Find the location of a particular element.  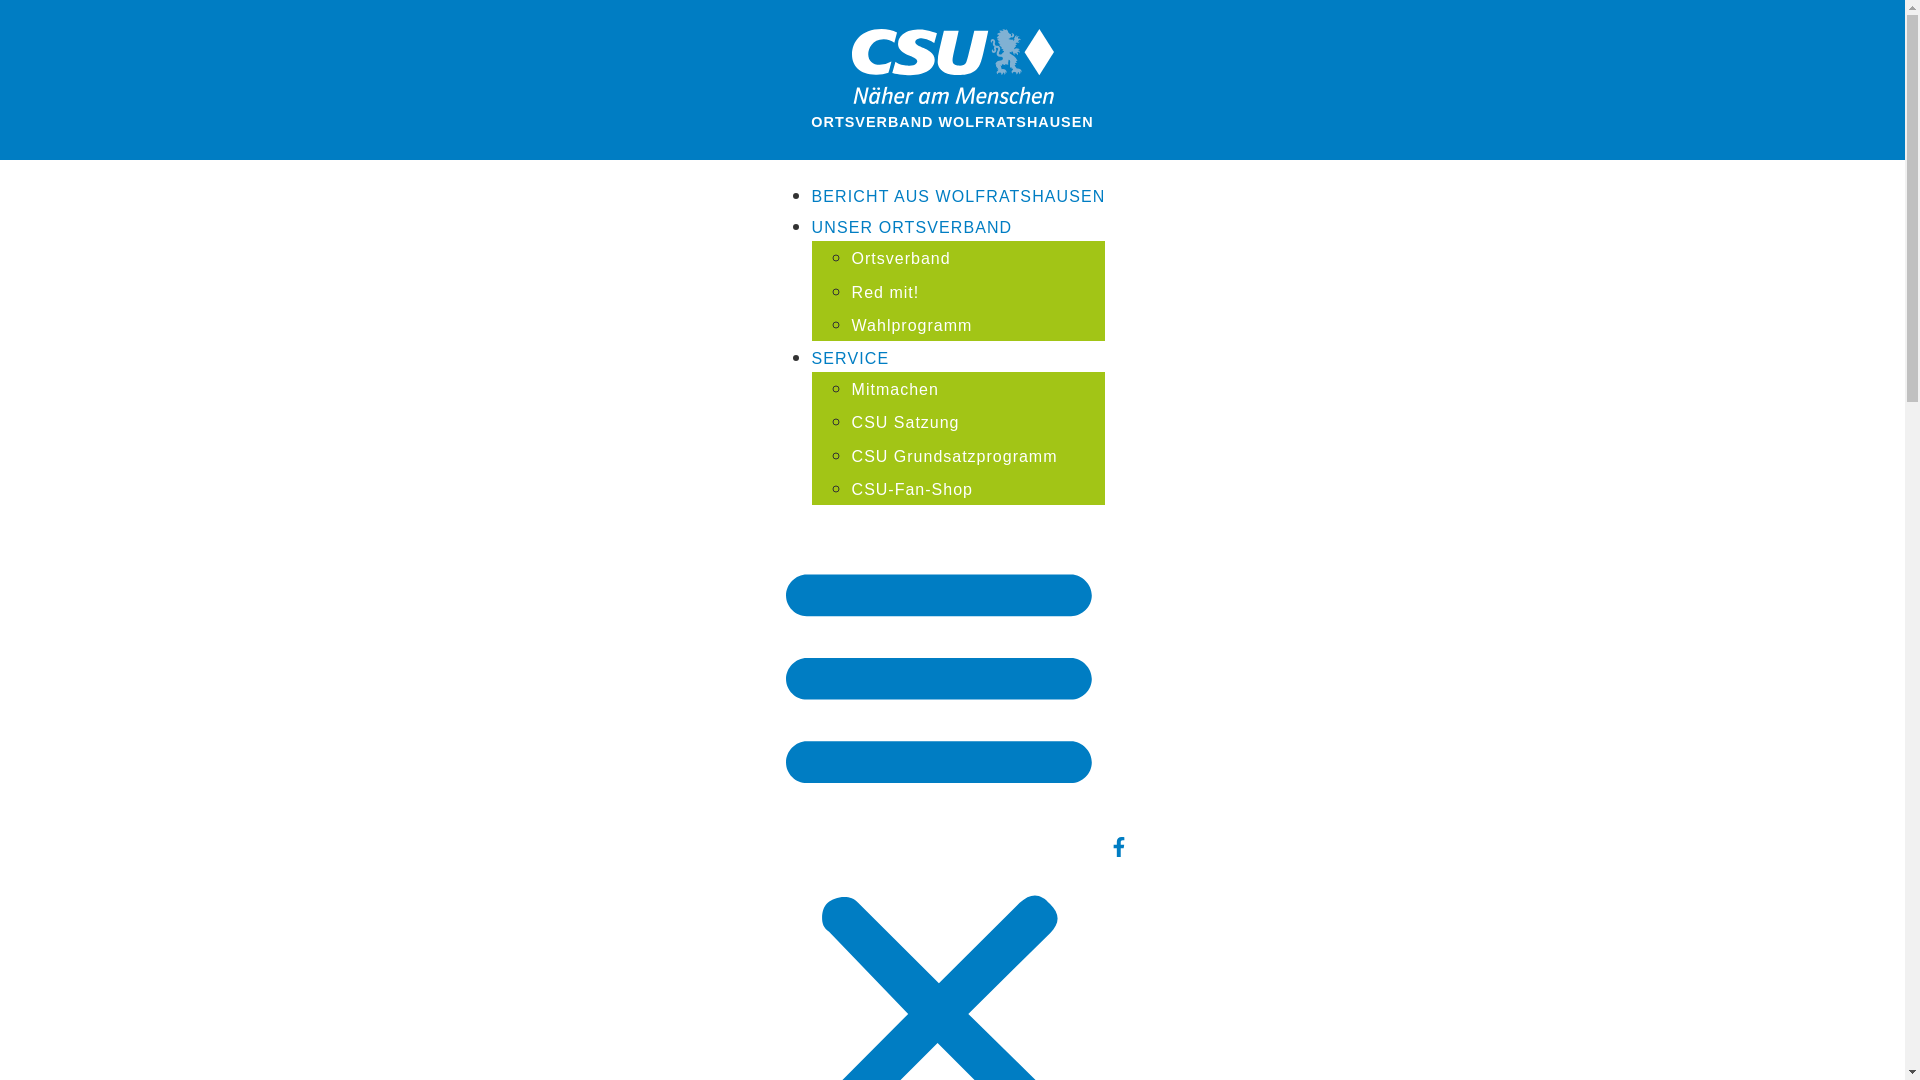

Mitmachen is located at coordinates (896, 390).